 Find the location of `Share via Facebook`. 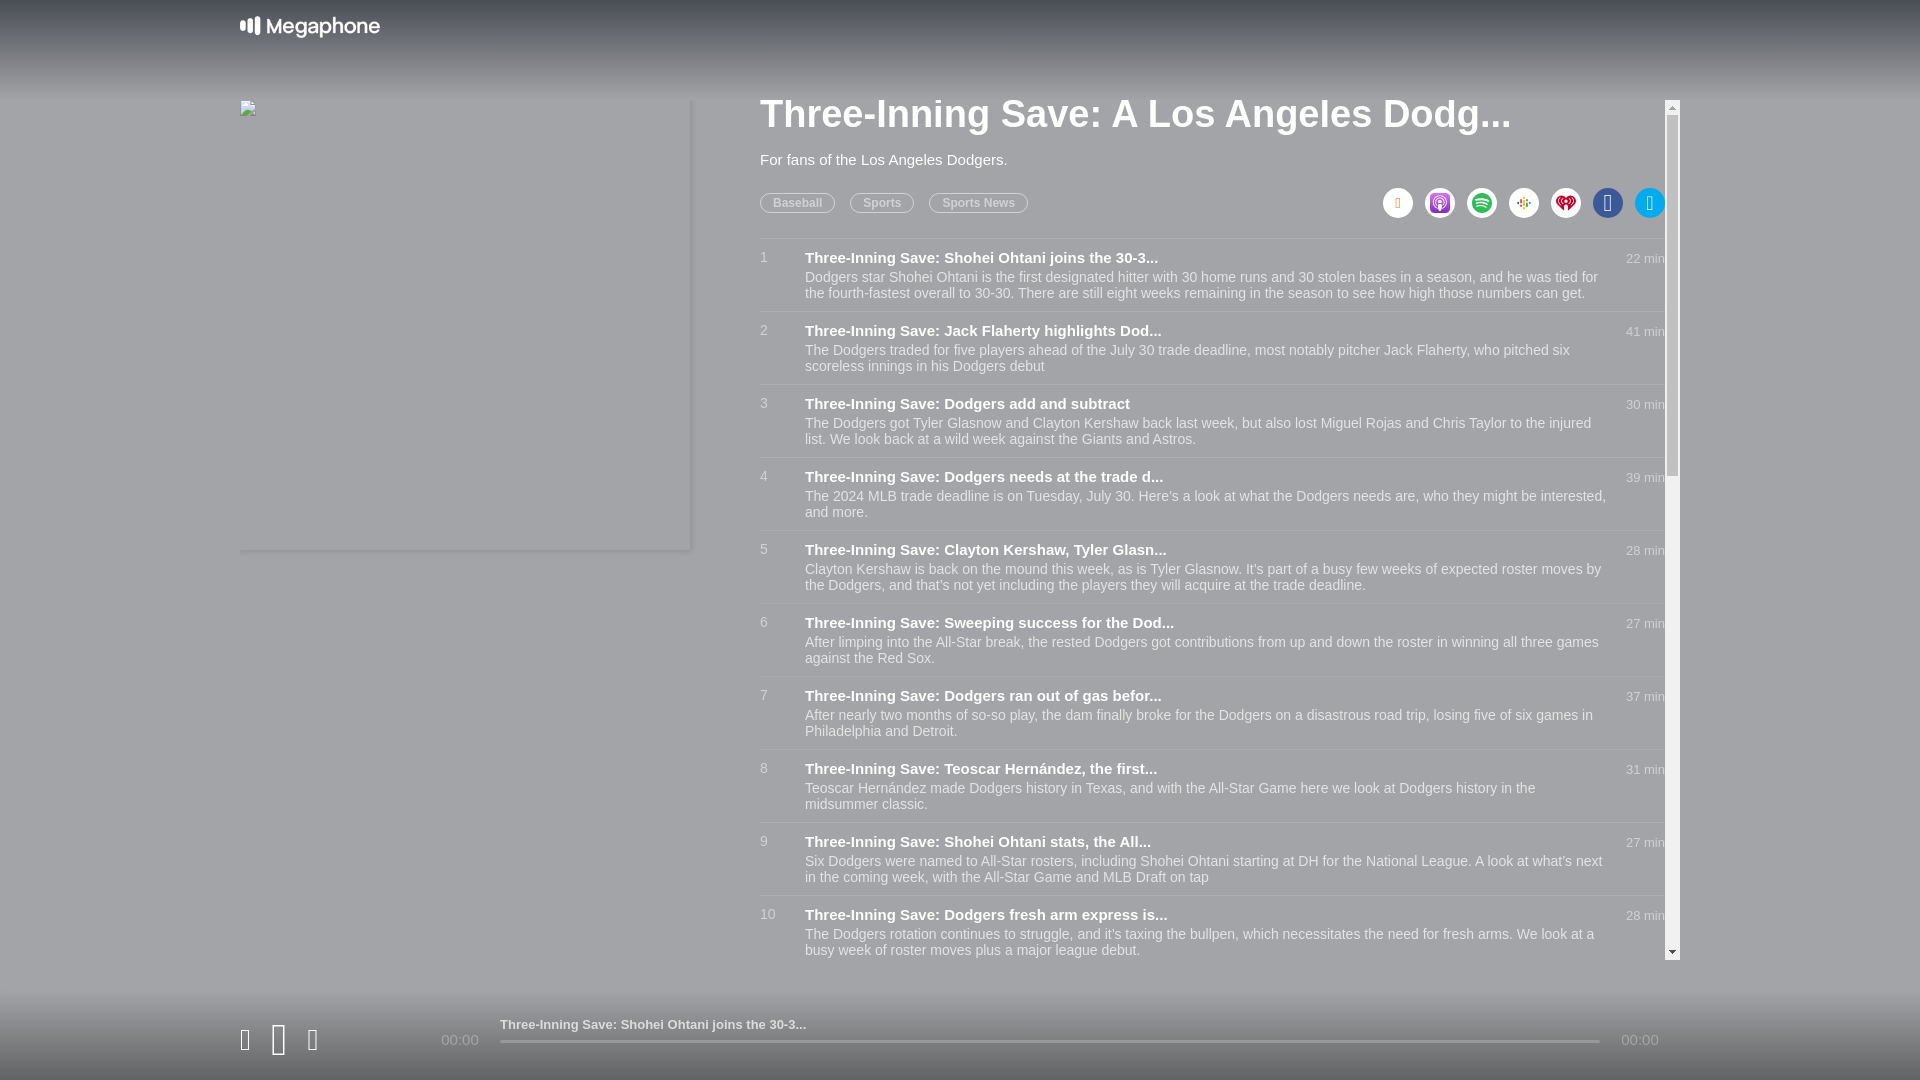

Share via Facebook is located at coordinates (1614, 196).